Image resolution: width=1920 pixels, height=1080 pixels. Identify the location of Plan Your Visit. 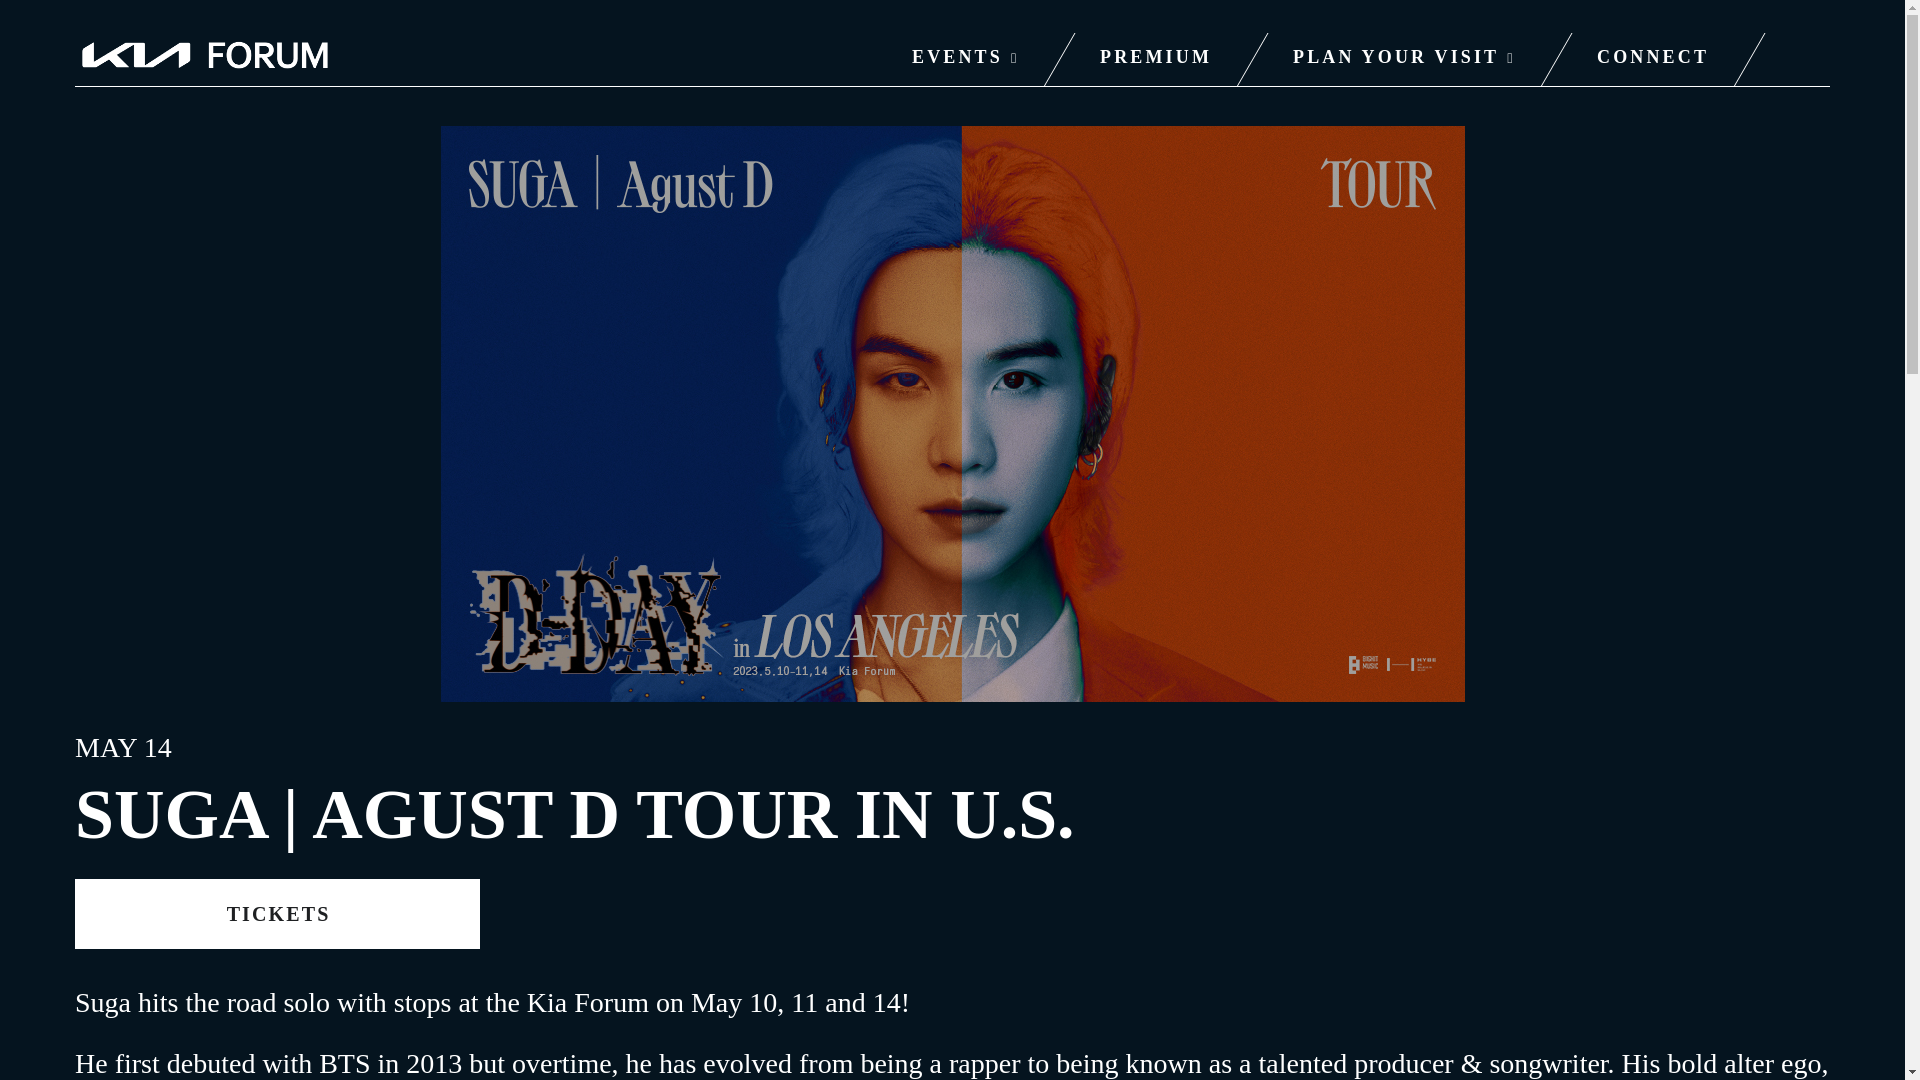
(1404, 60).